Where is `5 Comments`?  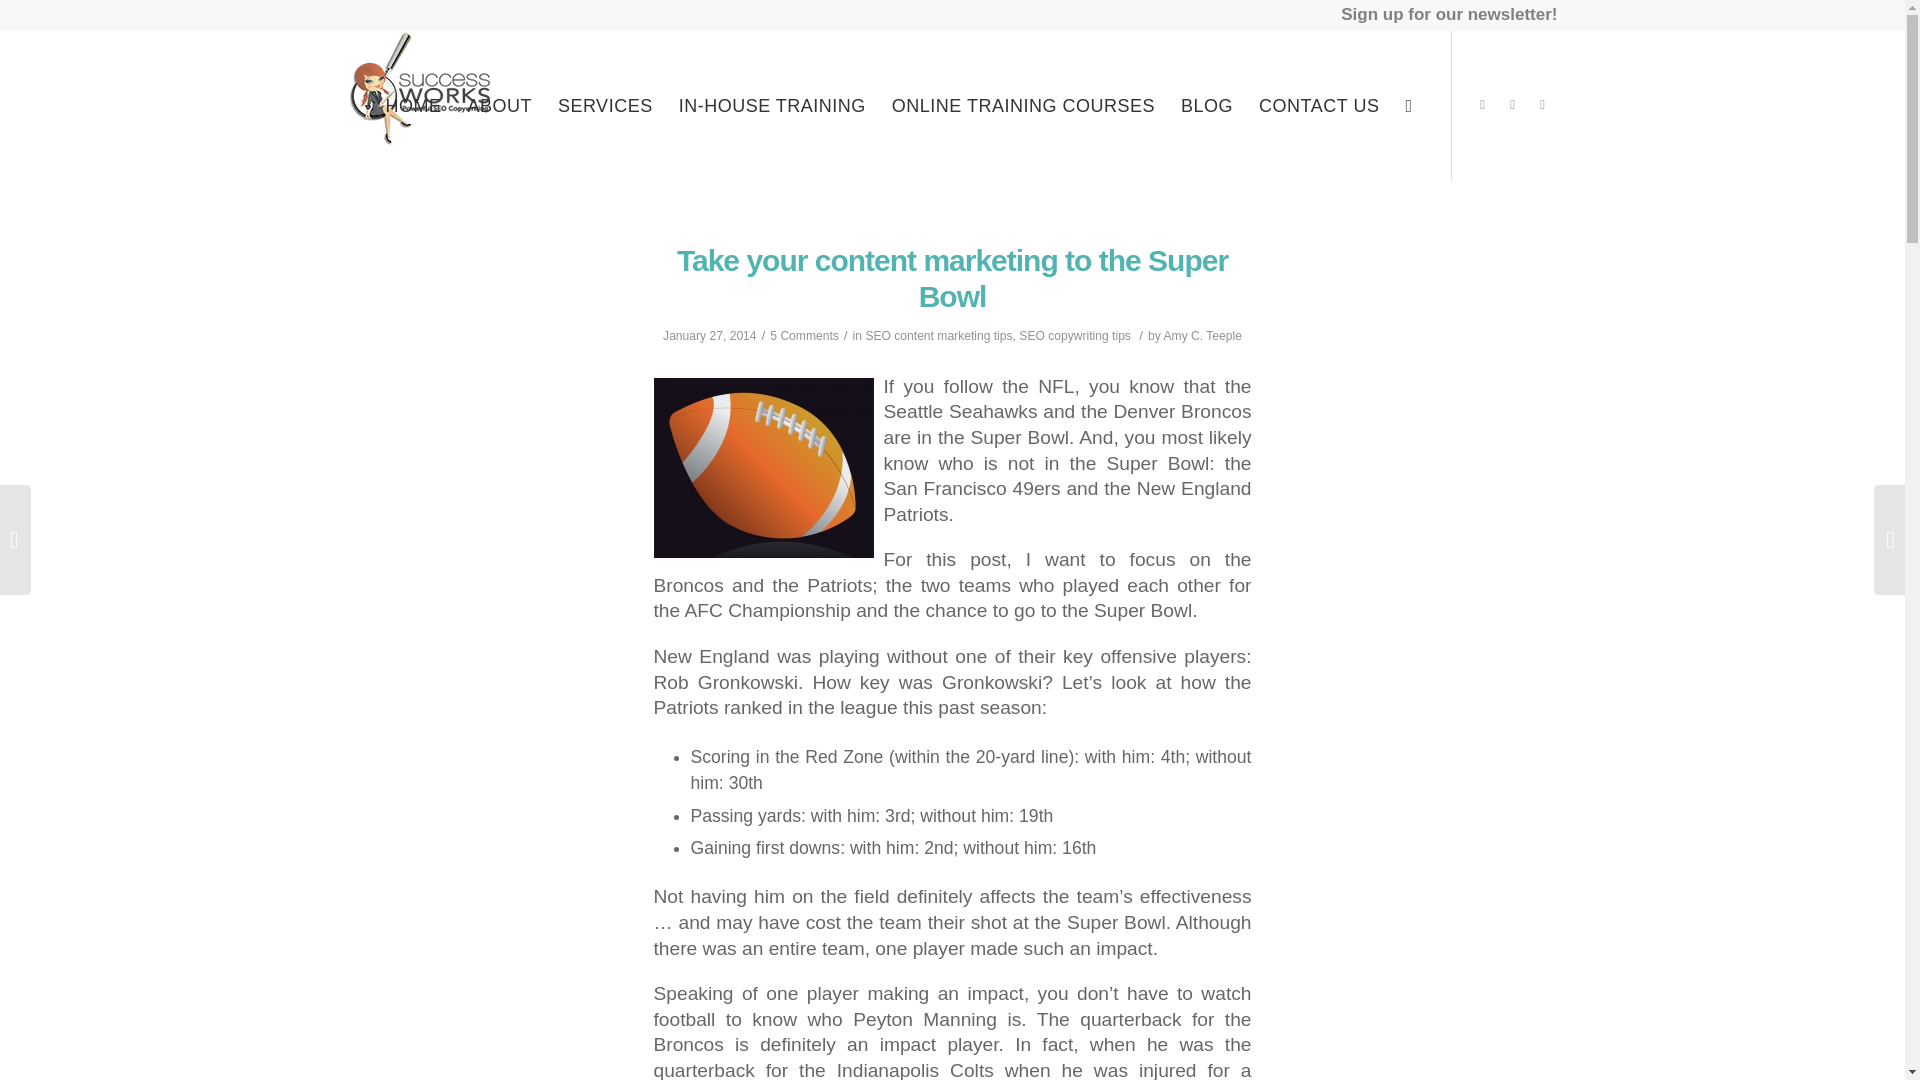
5 Comments is located at coordinates (804, 336).